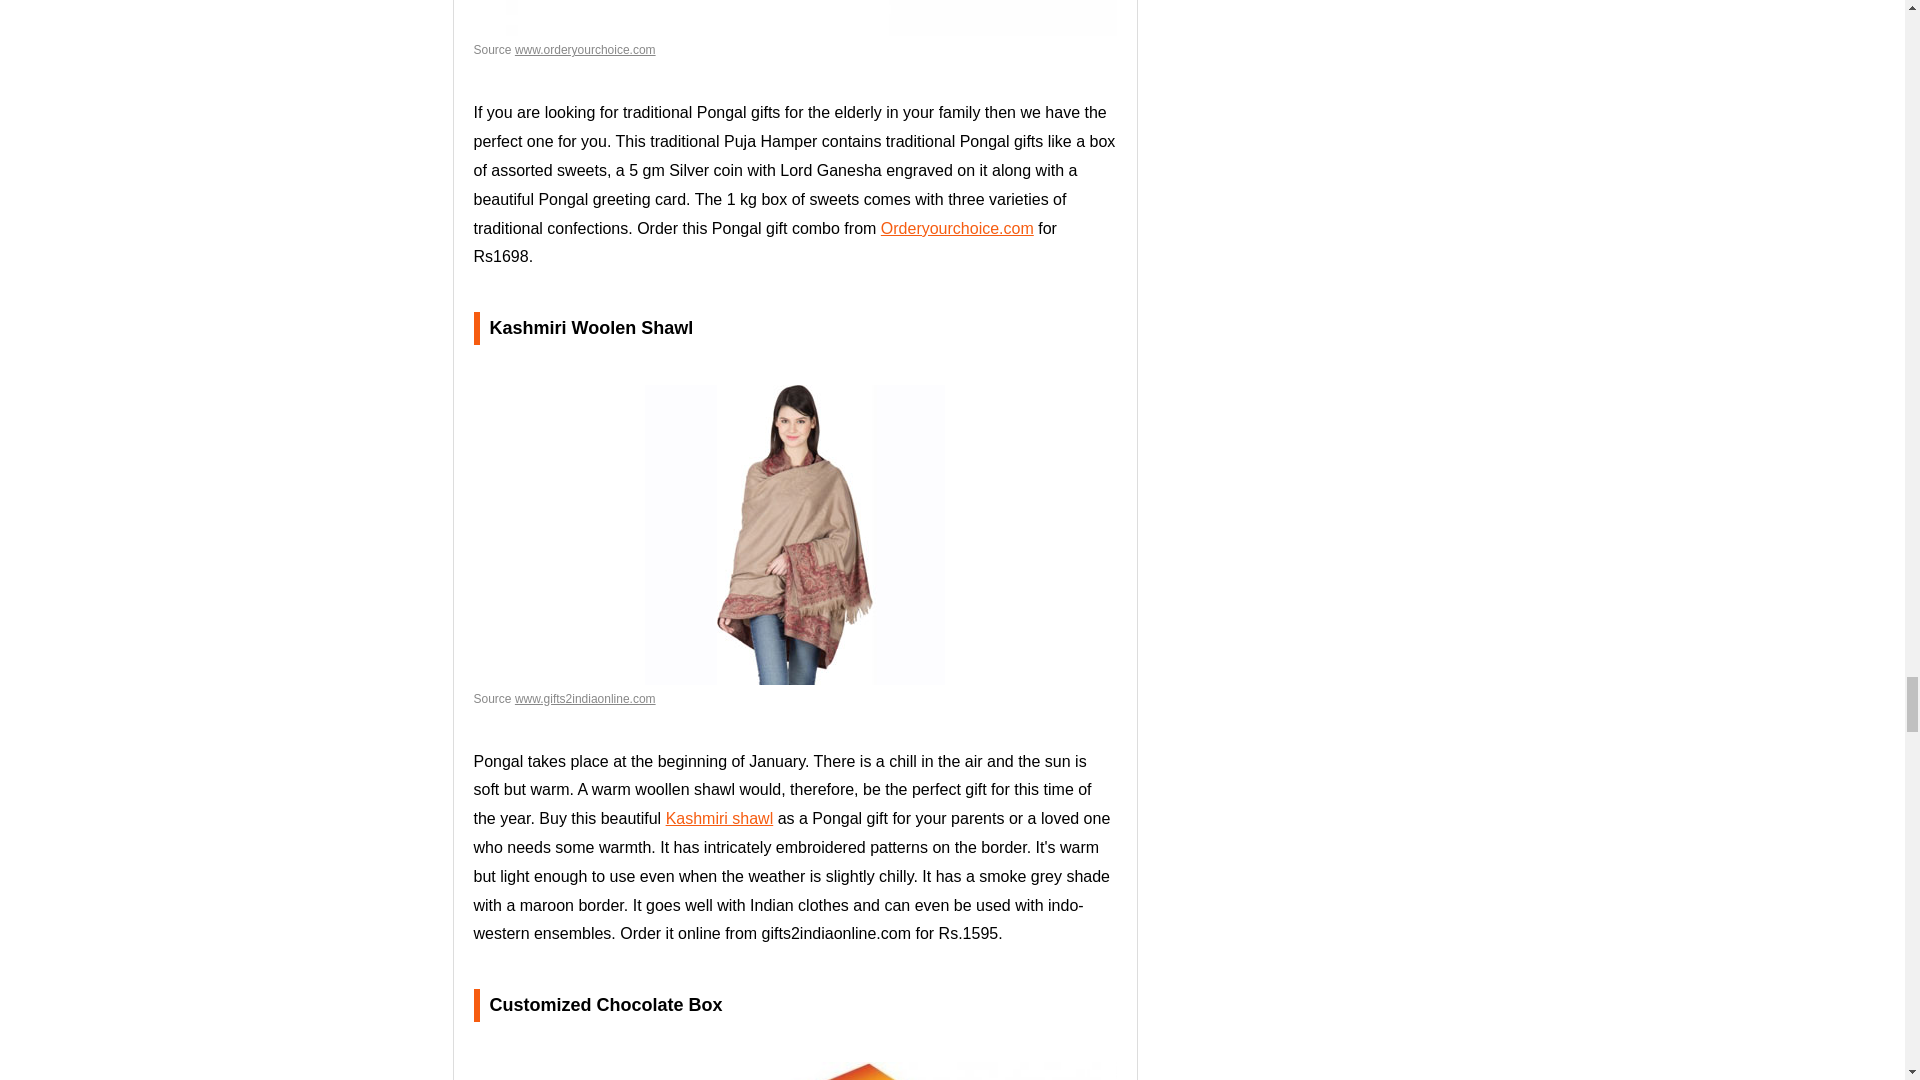  I want to click on Orderyourchoice.com, so click(958, 228).